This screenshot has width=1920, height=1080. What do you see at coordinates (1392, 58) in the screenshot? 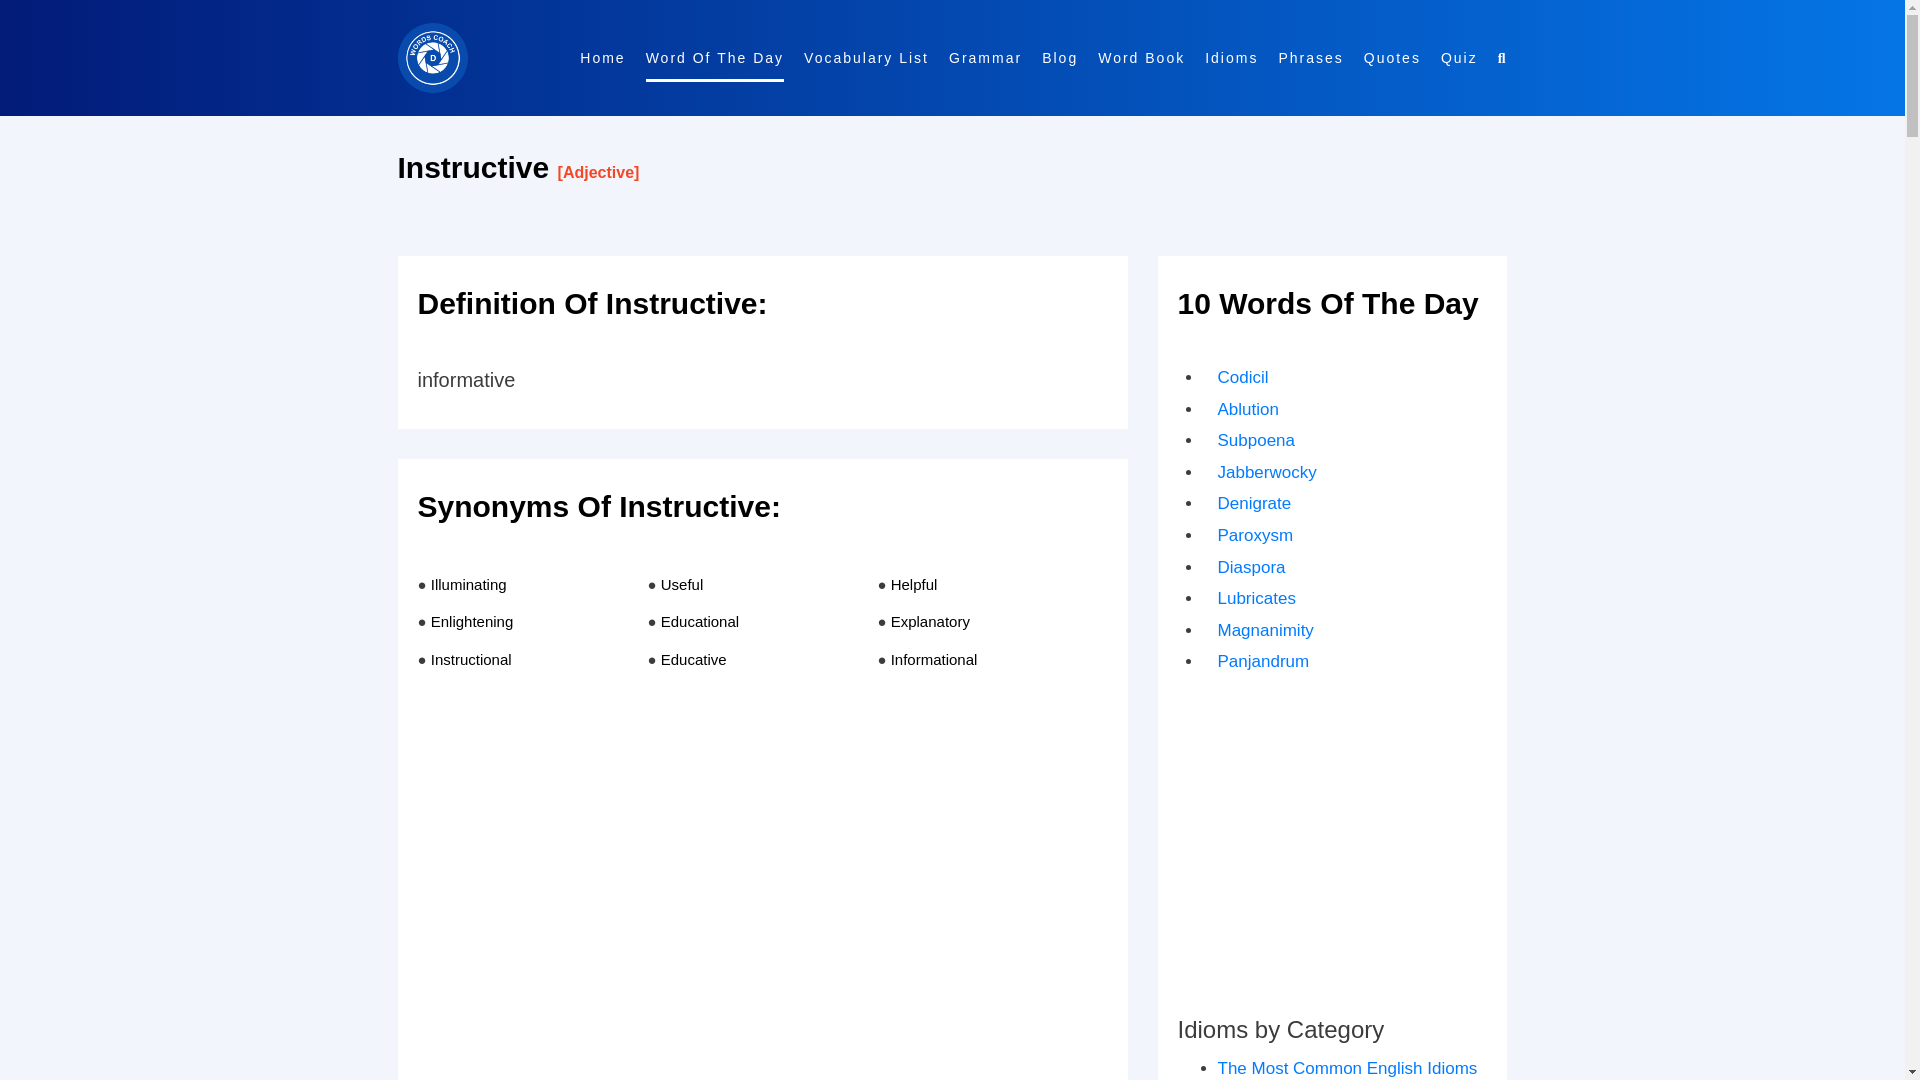
I see `Quotes` at bounding box center [1392, 58].